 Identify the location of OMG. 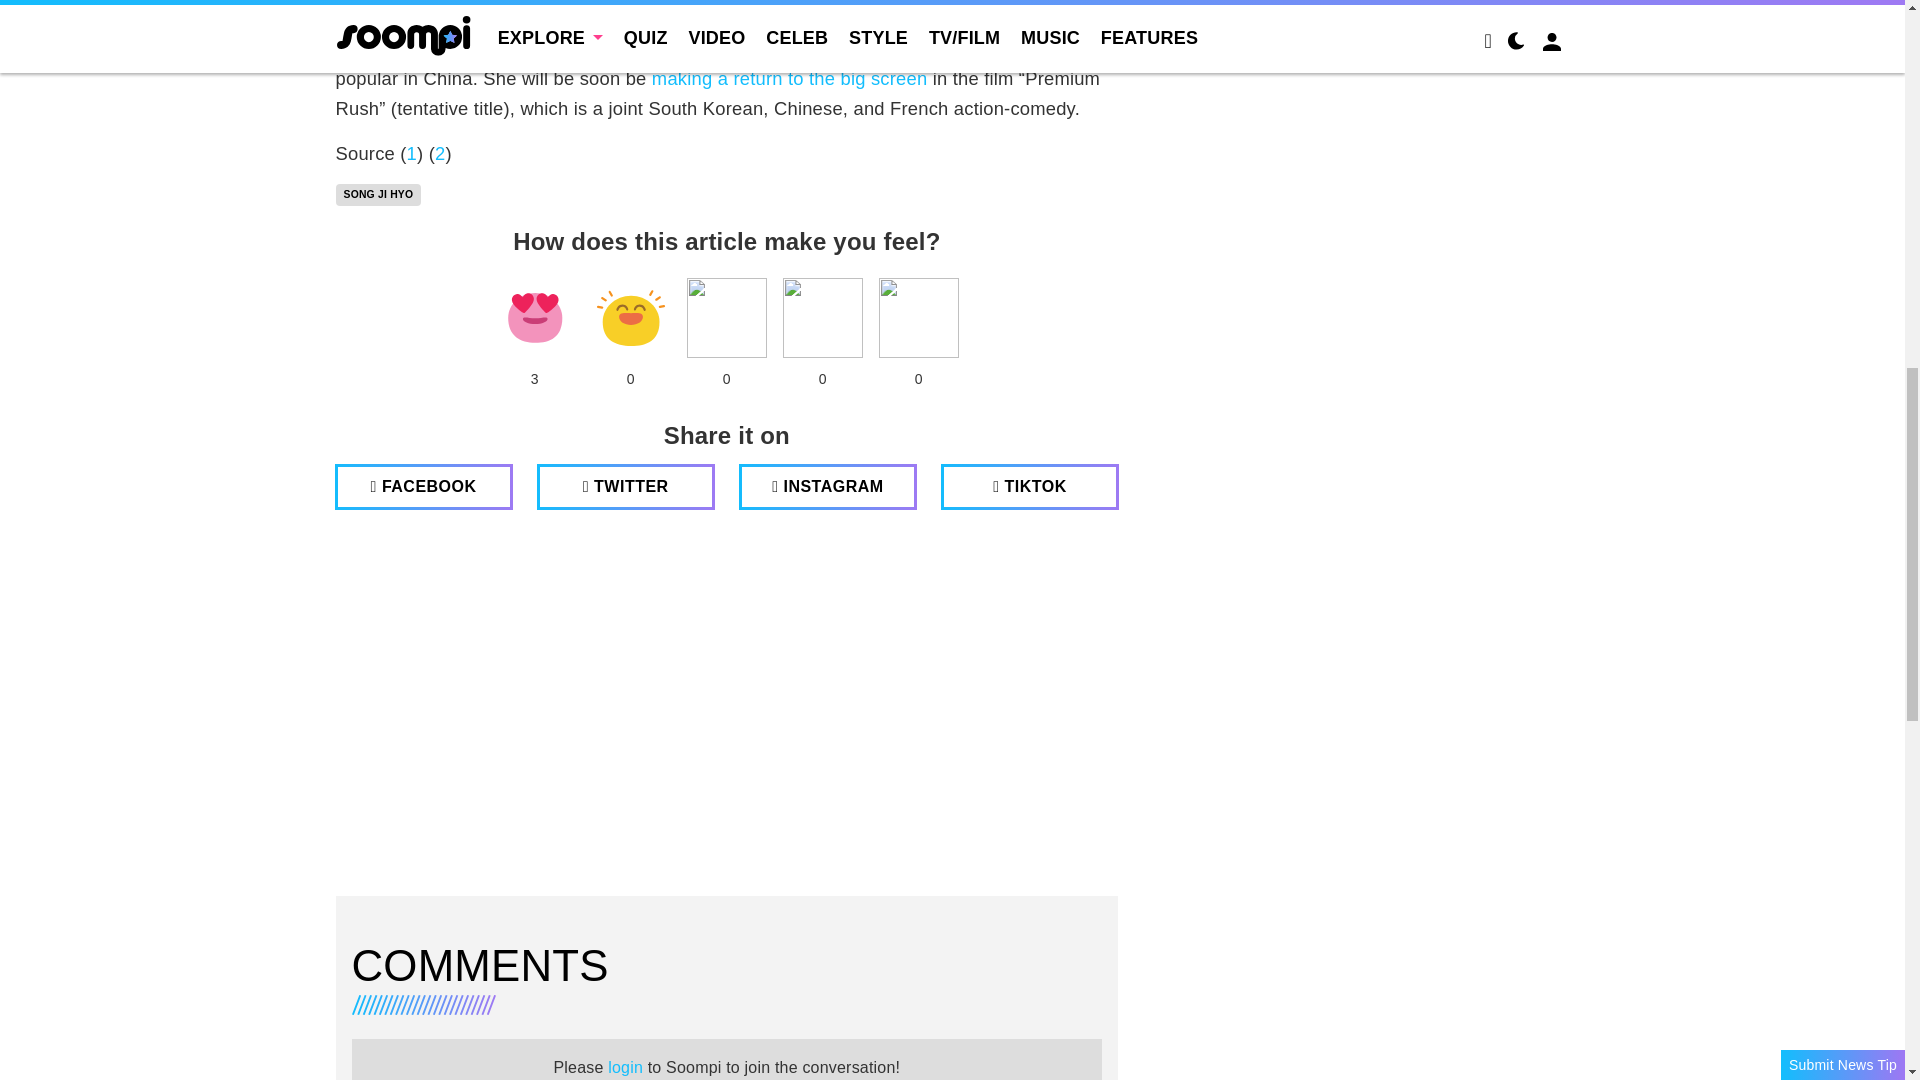
(918, 317).